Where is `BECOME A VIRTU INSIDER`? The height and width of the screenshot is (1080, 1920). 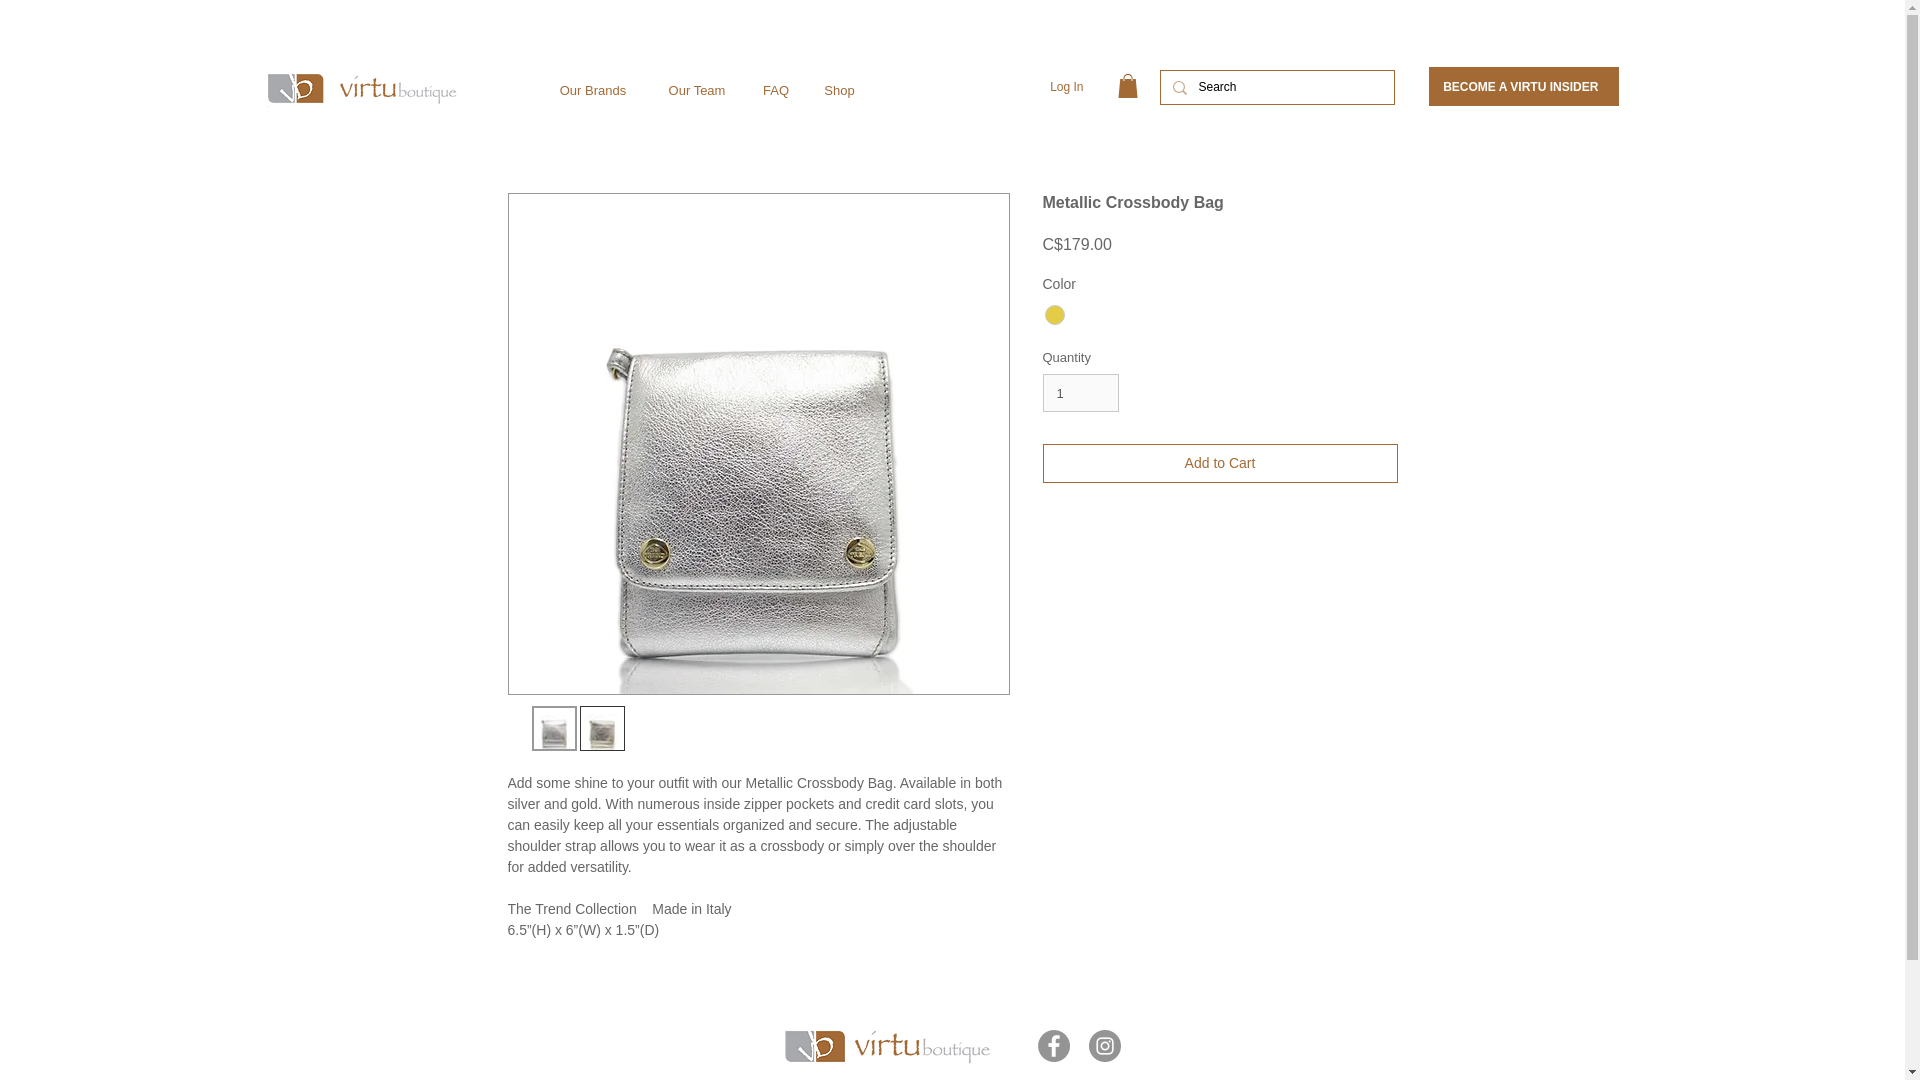 BECOME A VIRTU INSIDER is located at coordinates (1524, 86).